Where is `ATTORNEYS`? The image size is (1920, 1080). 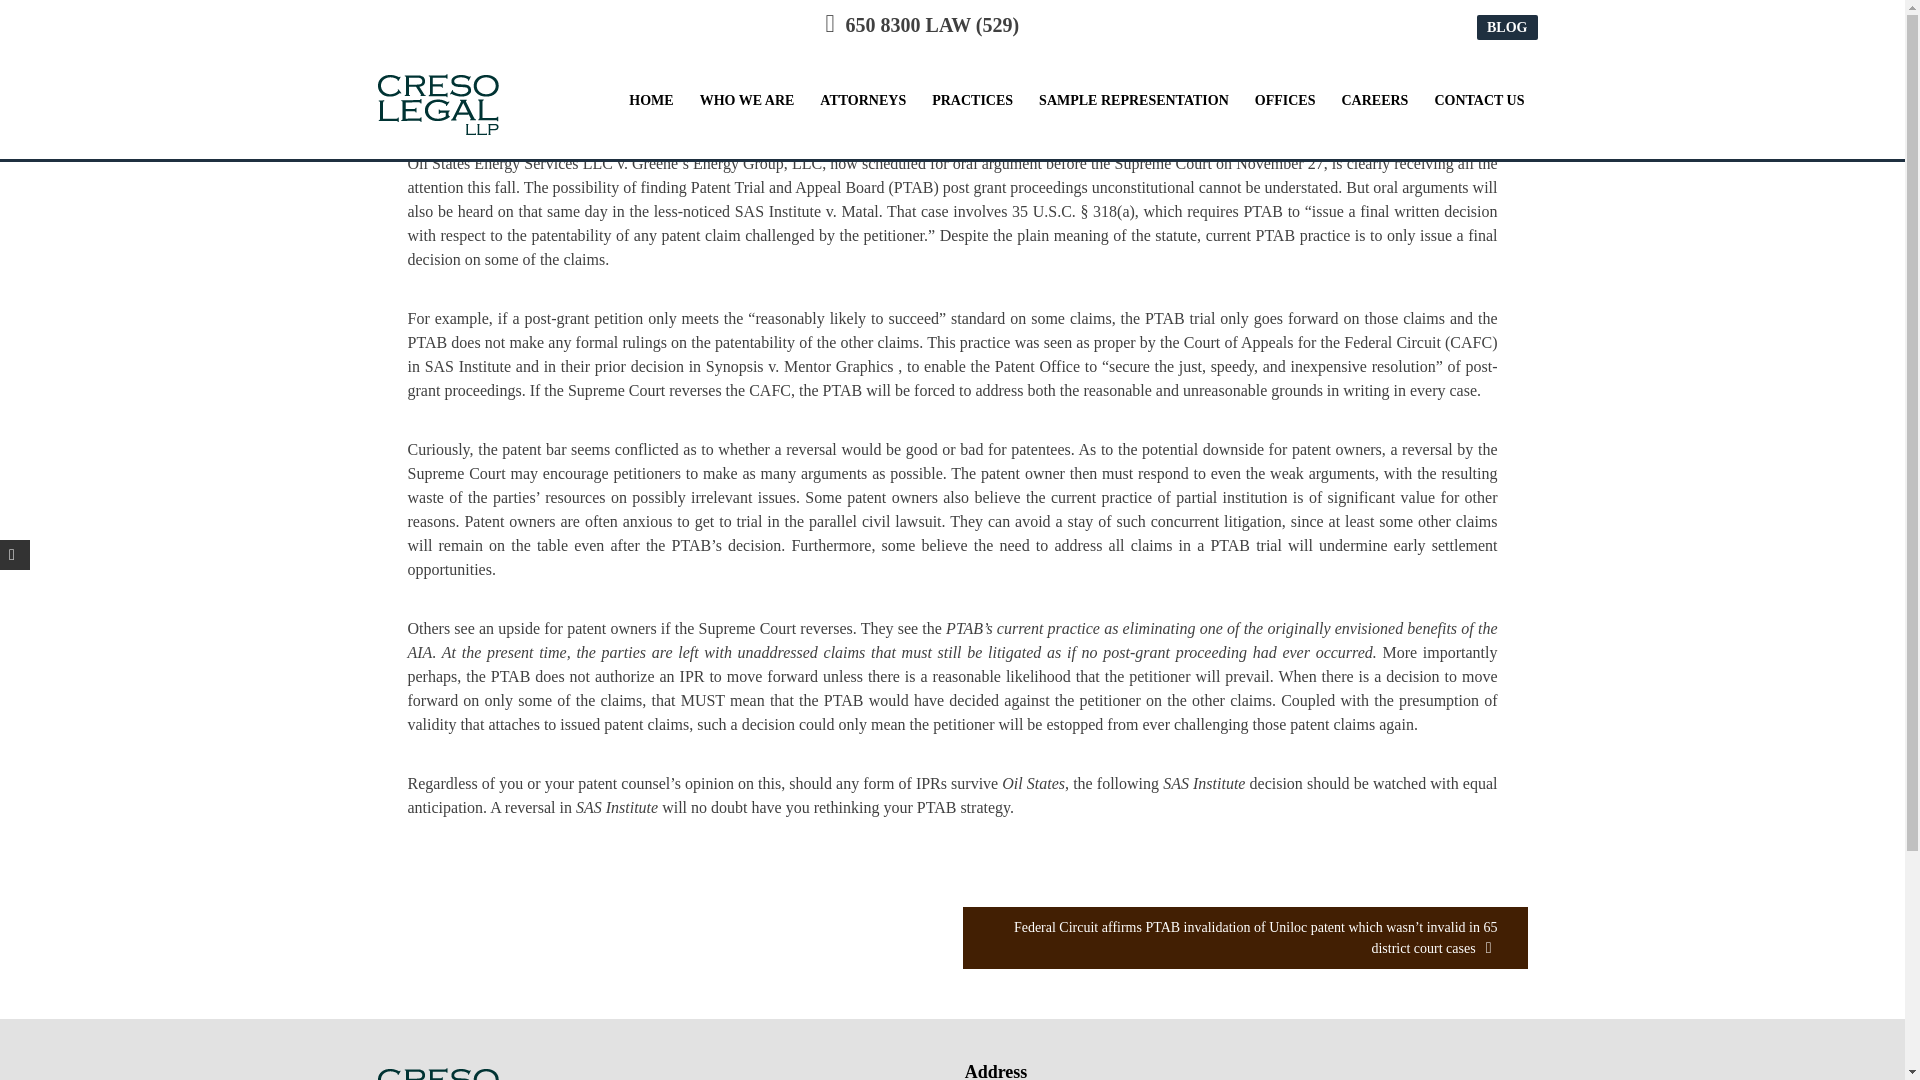
ATTORNEYS is located at coordinates (862, 99).